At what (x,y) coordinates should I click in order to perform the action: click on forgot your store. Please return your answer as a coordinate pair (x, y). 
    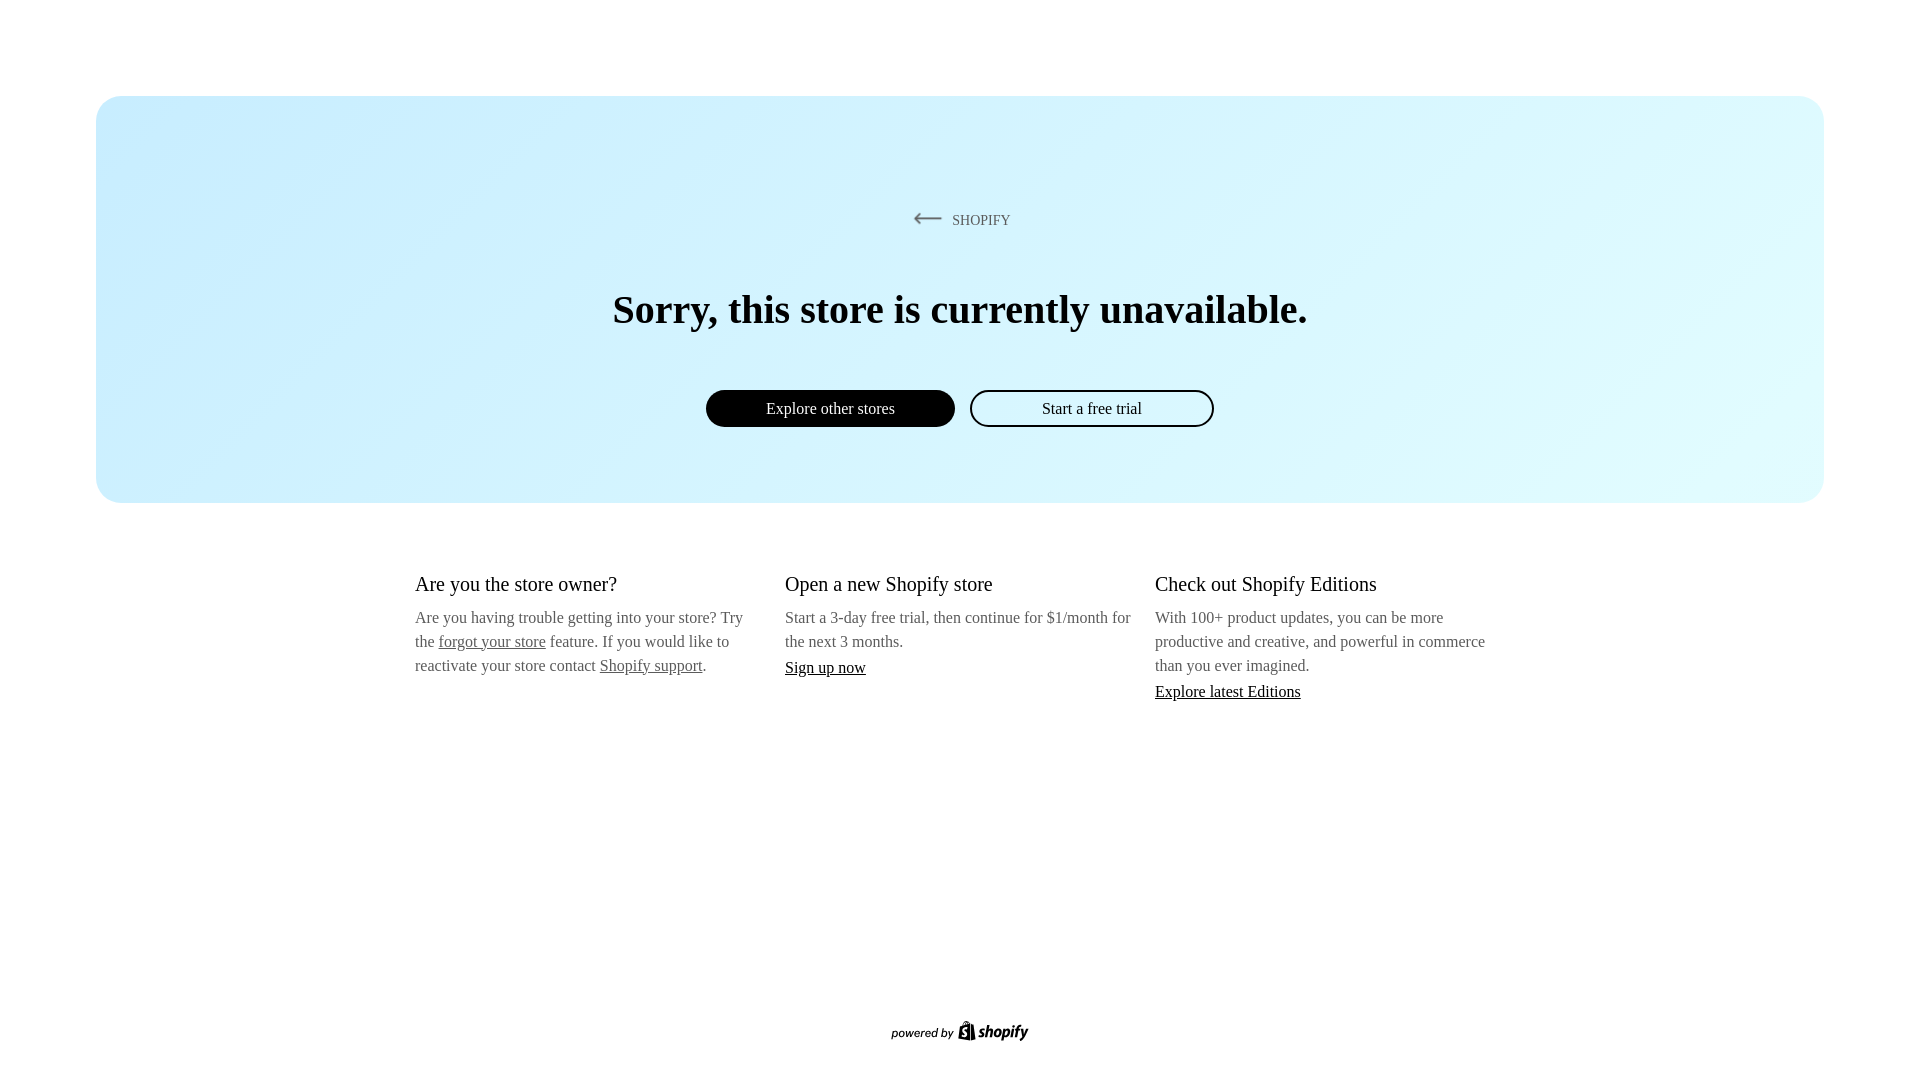
    Looking at the image, I should click on (492, 642).